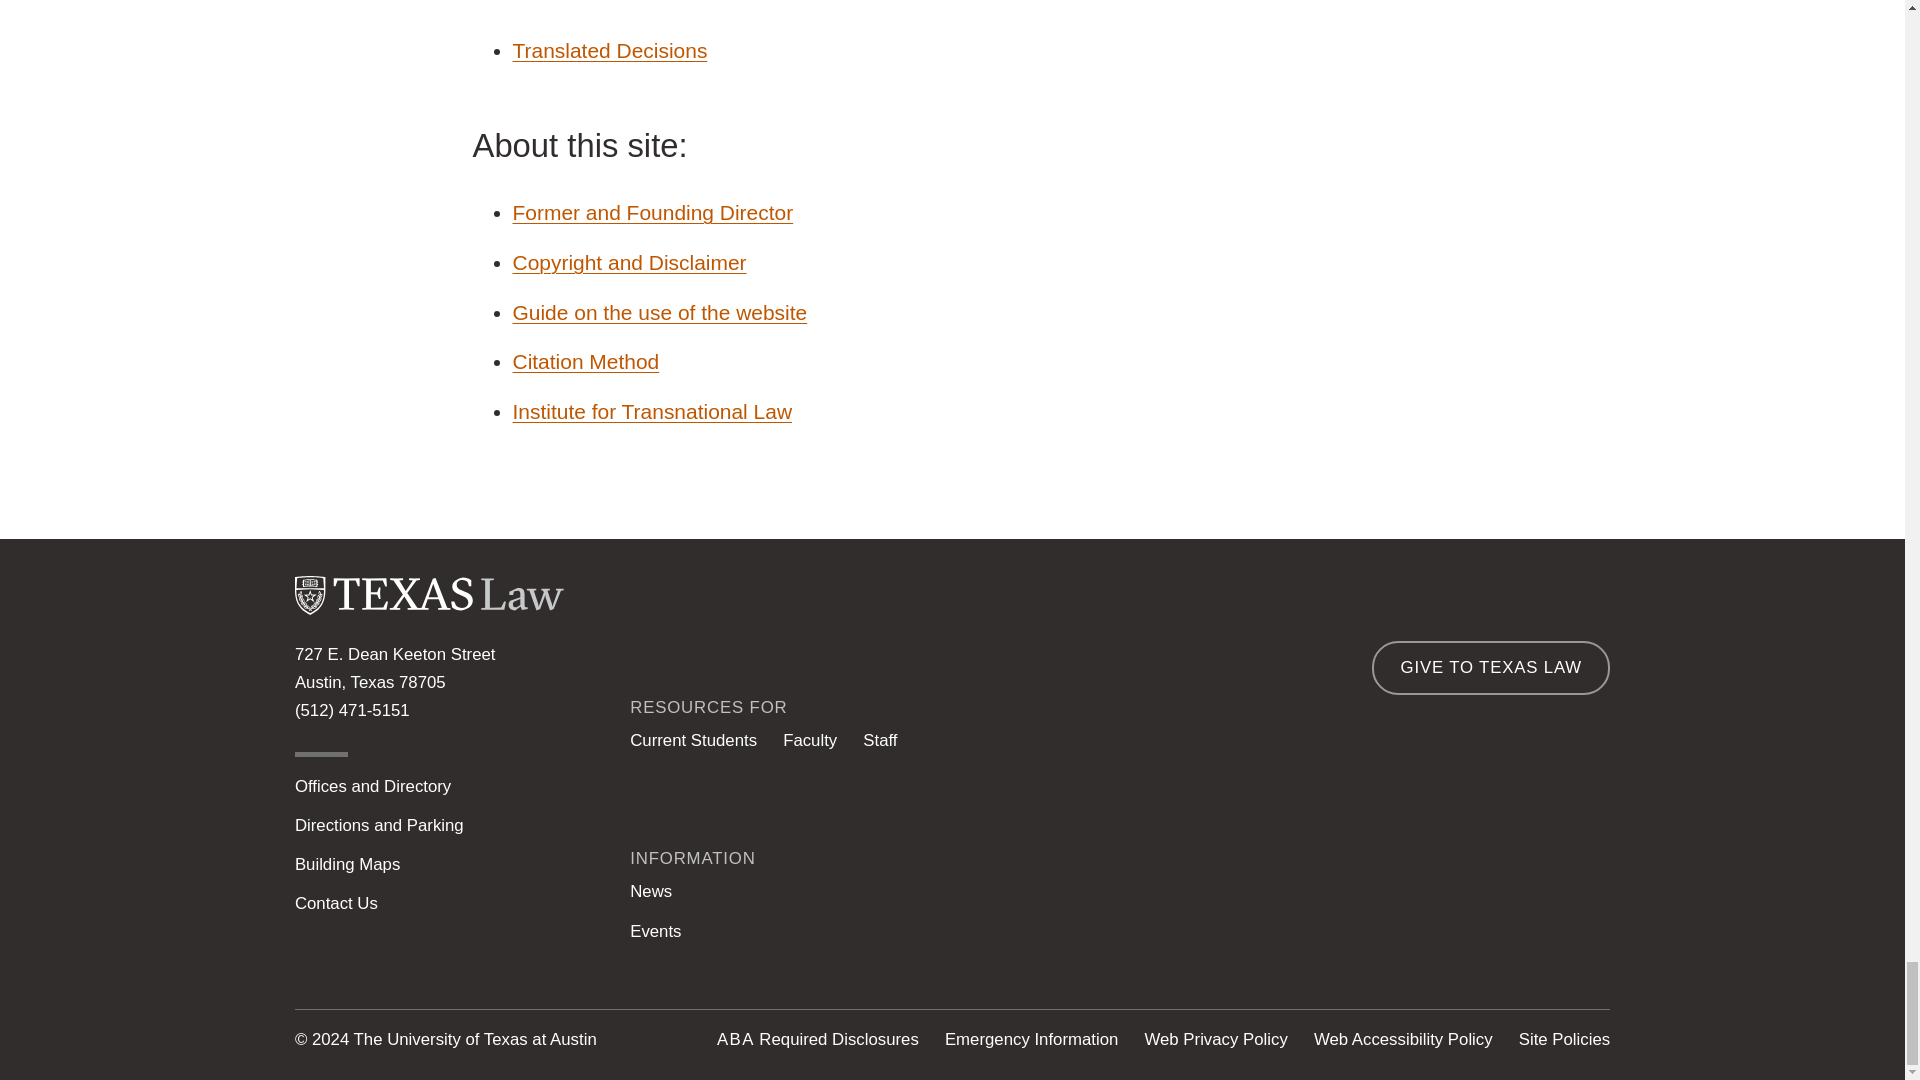 The image size is (1920, 1080). What do you see at coordinates (1361, 918) in the screenshot?
I see `Twitter` at bounding box center [1361, 918].